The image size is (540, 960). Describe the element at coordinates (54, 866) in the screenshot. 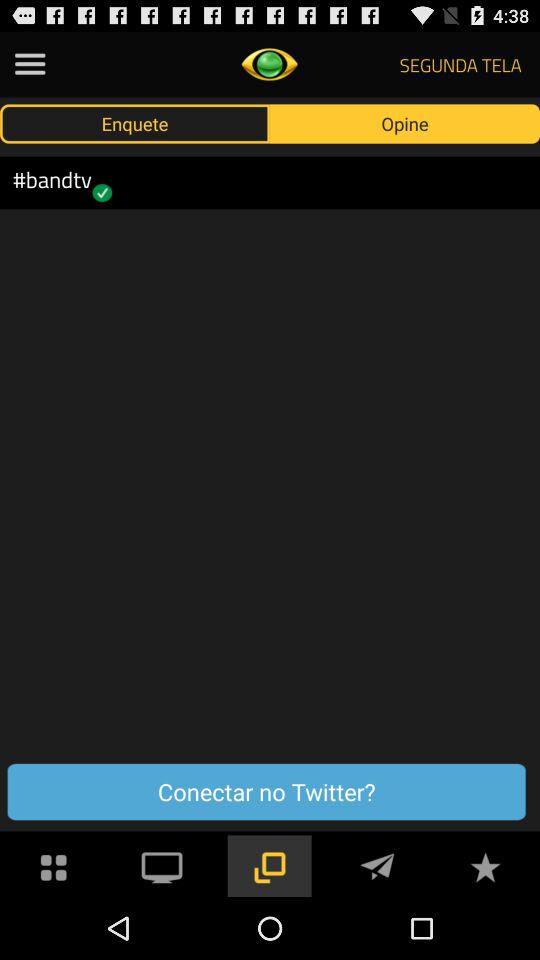

I see `swith to main phone menu` at that location.